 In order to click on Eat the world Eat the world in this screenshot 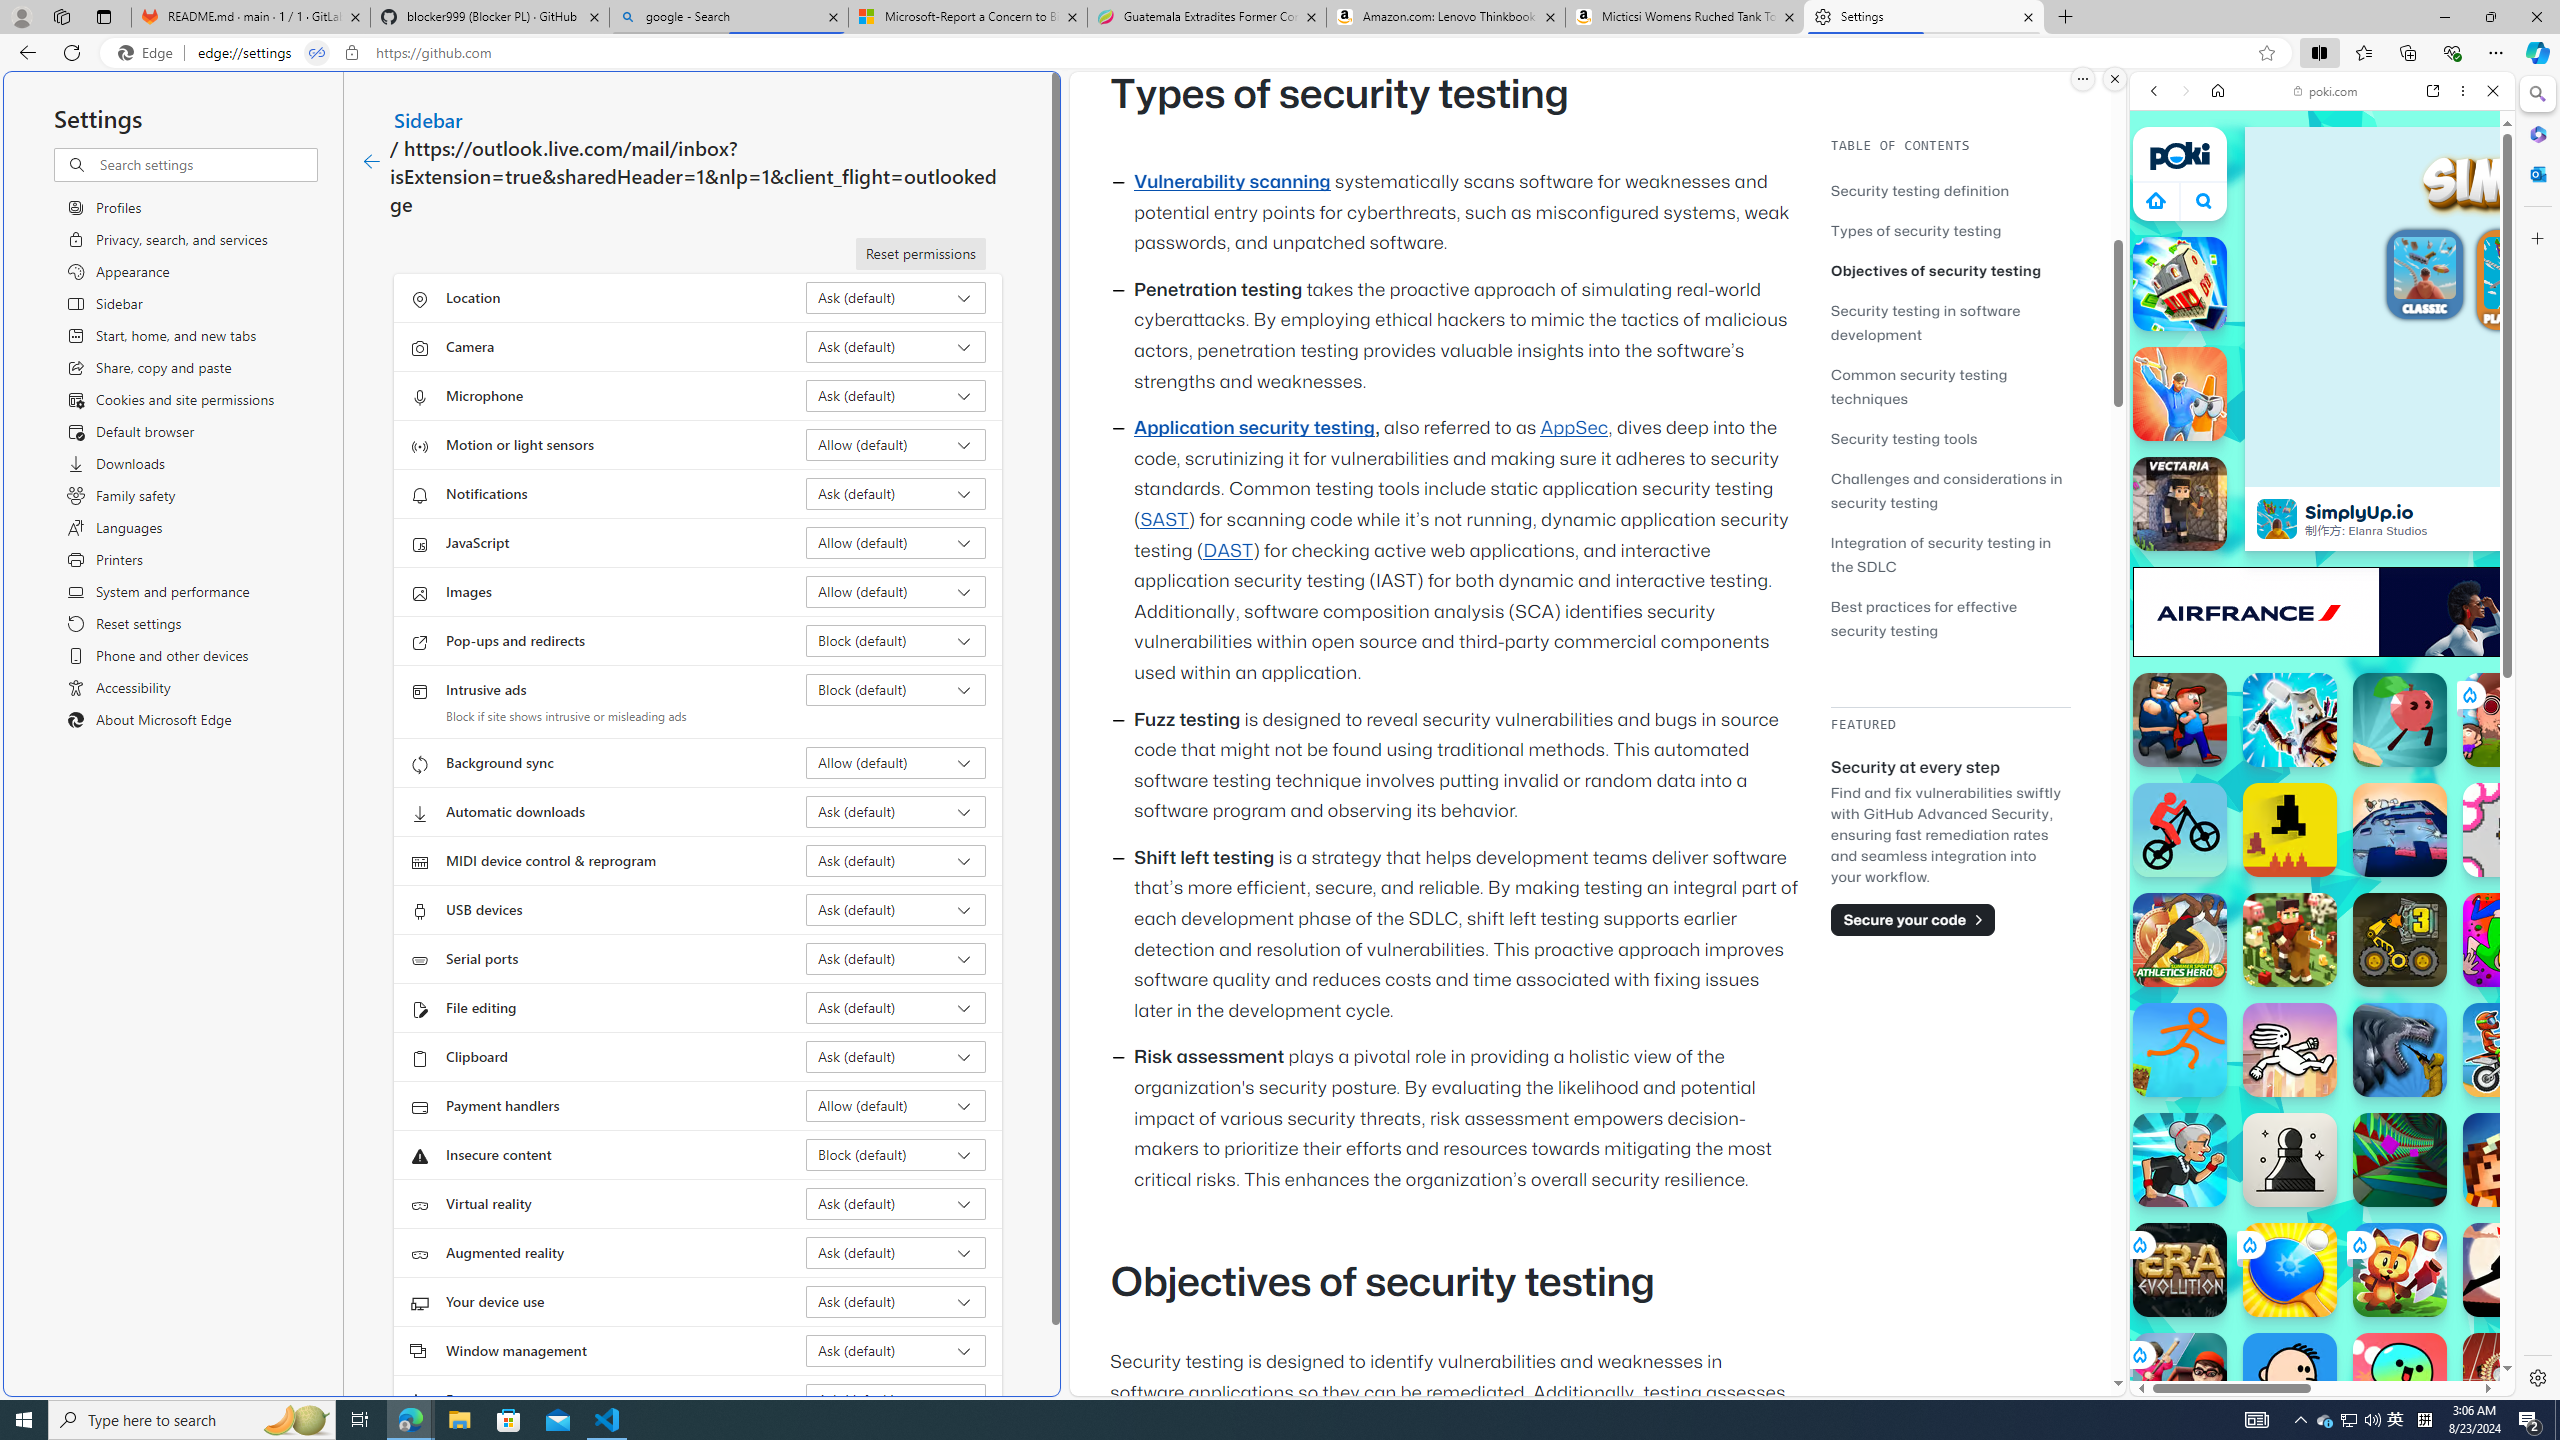, I will do `click(2510, 720)`.